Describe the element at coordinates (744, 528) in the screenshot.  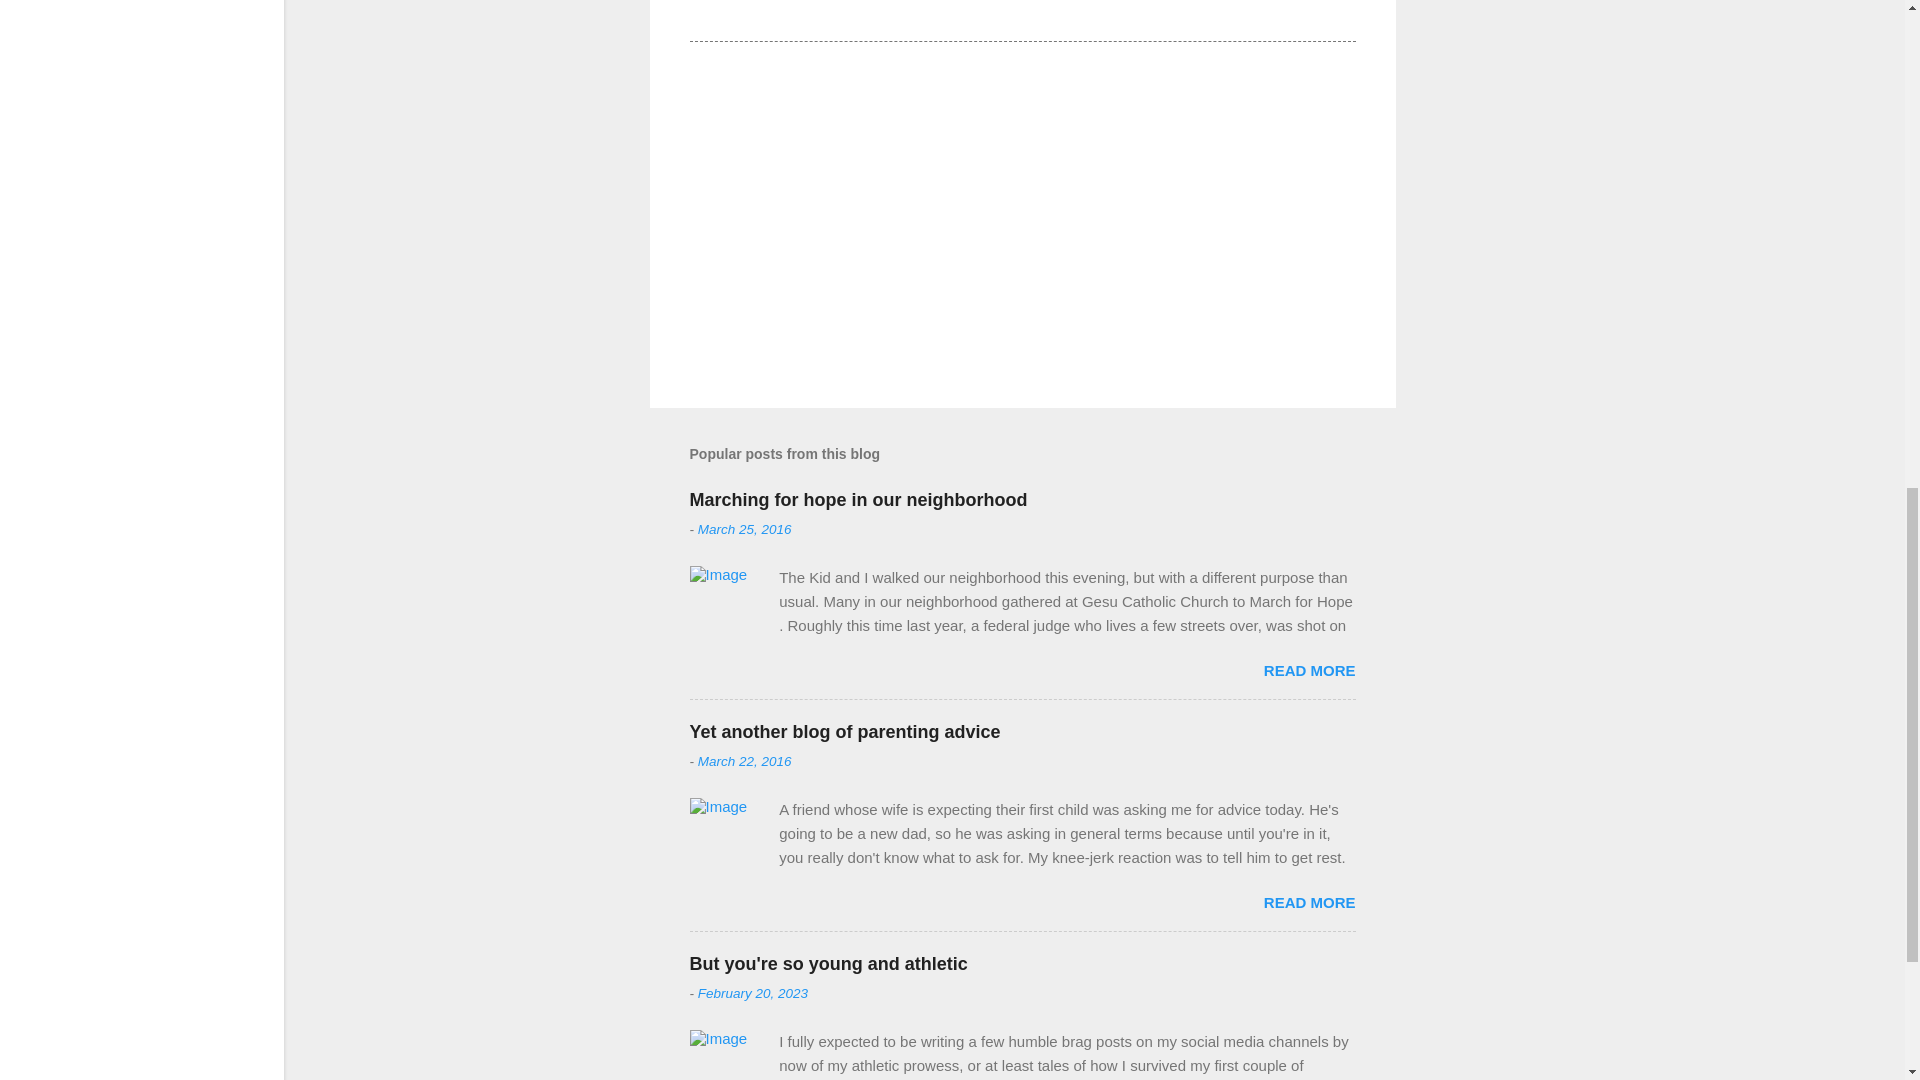
I see `March 25, 2016` at that location.